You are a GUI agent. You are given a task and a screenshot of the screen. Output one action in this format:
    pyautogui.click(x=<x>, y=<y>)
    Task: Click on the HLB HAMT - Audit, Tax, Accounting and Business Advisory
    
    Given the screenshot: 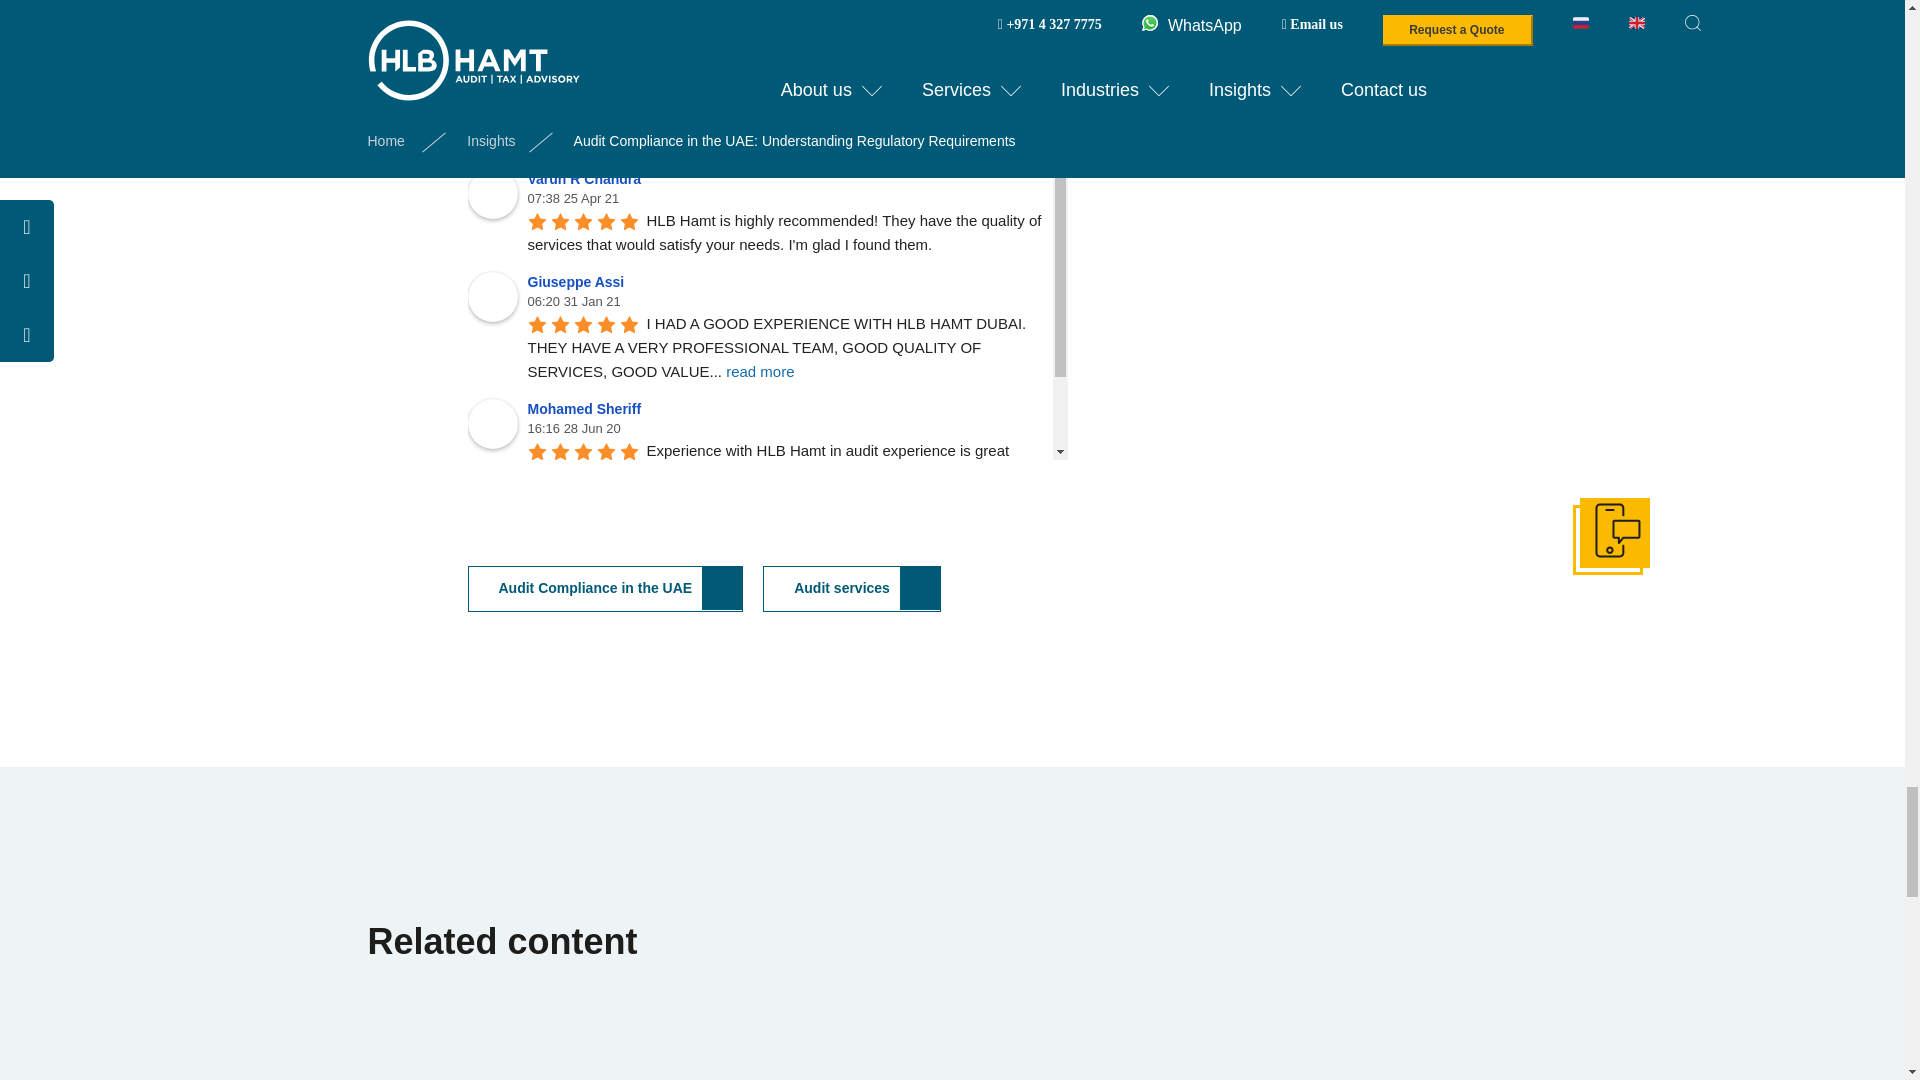 What is the action you would take?
    pyautogui.click(x=493, y=34)
    